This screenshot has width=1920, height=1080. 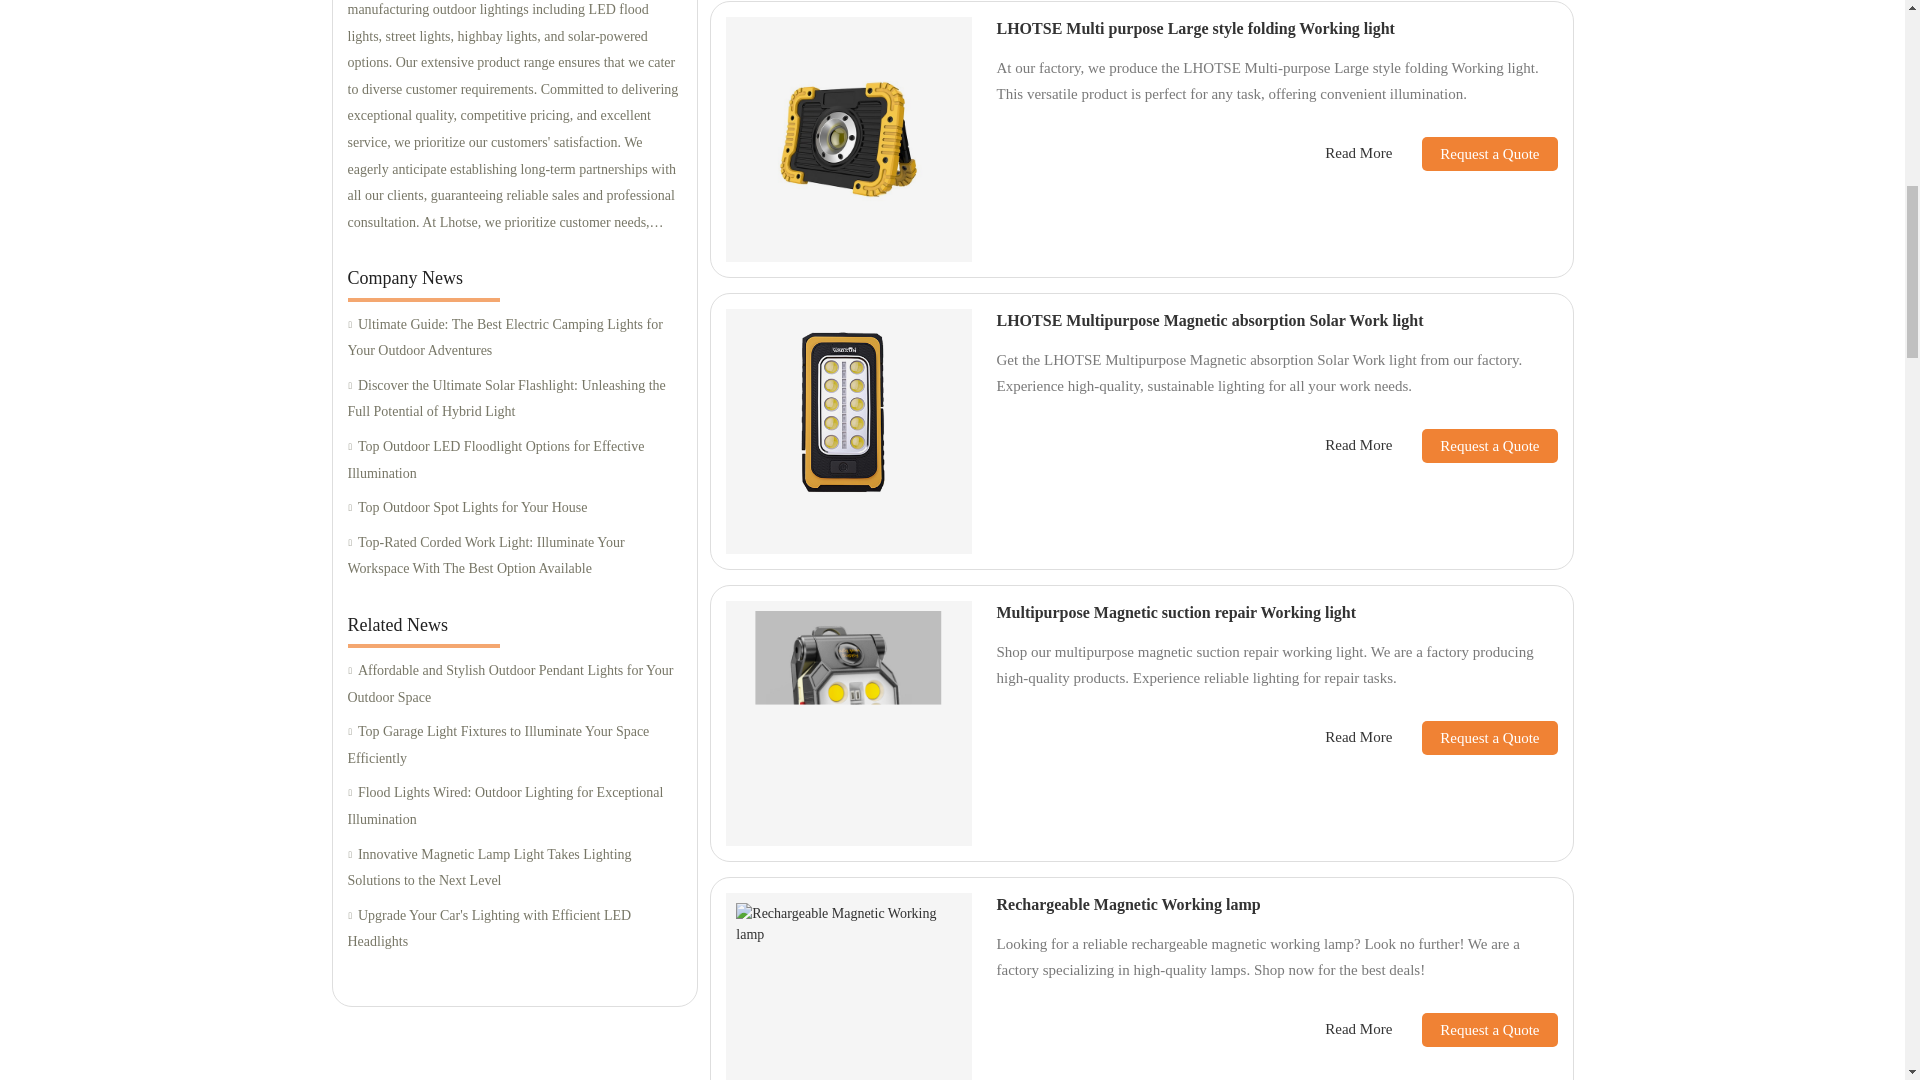 I want to click on Top Outdoor Spot Lights for Your House, so click(x=514, y=508).